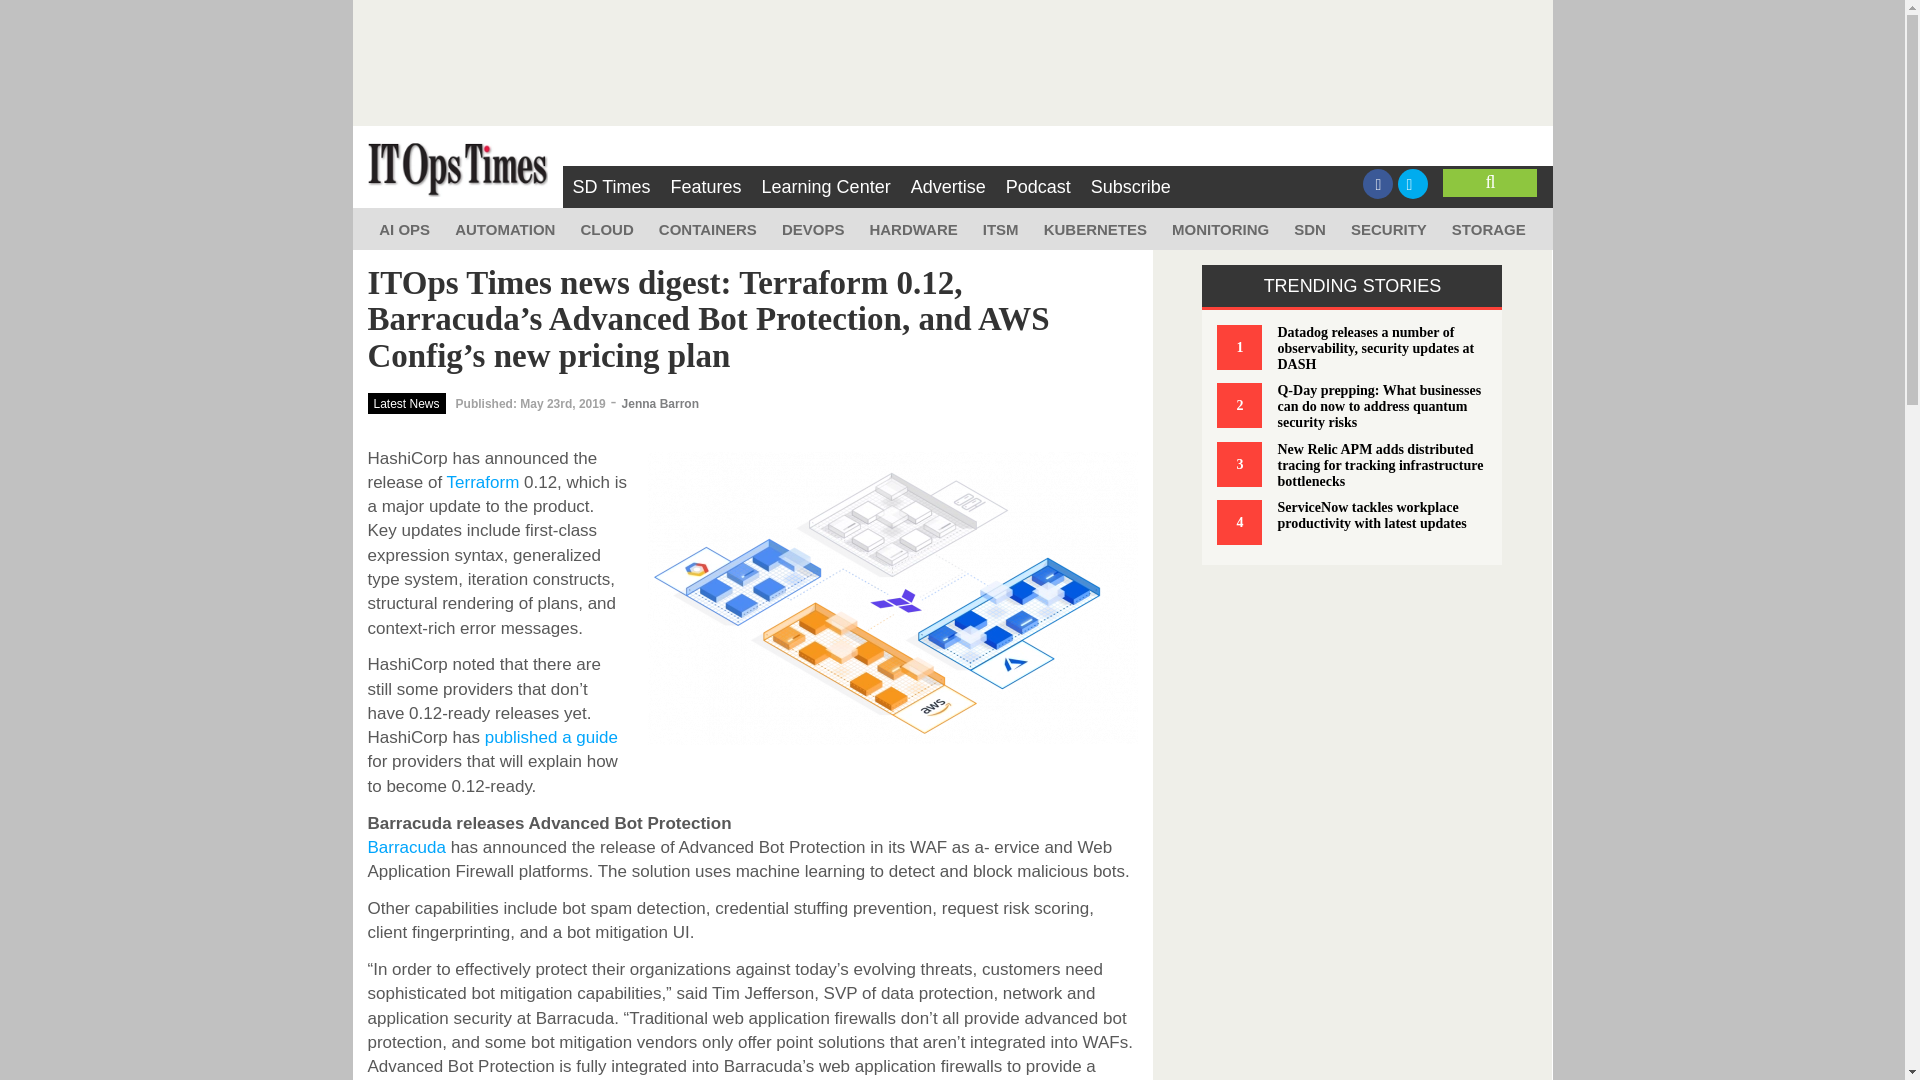 The width and height of the screenshot is (1920, 1080). I want to click on SD Times, so click(611, 187).